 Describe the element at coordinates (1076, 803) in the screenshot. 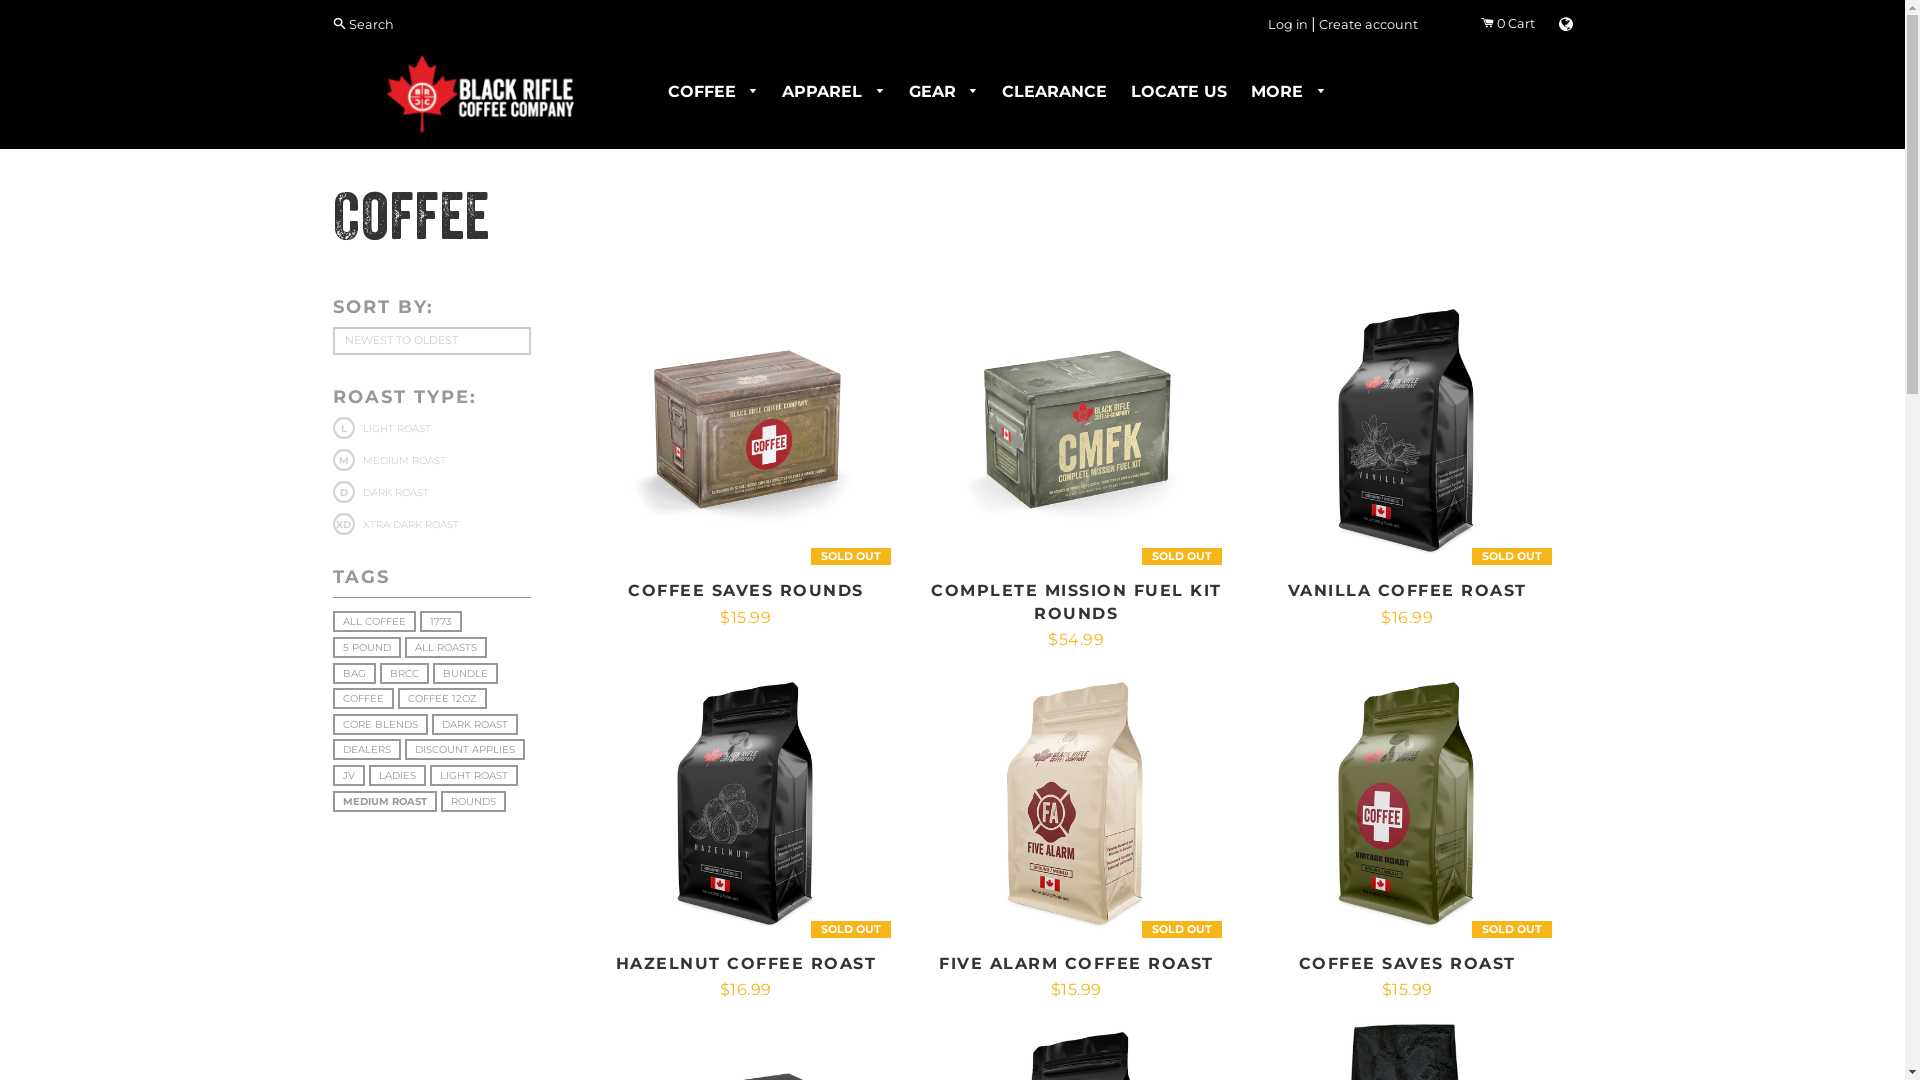

I see `SOLD OUT` at that location.